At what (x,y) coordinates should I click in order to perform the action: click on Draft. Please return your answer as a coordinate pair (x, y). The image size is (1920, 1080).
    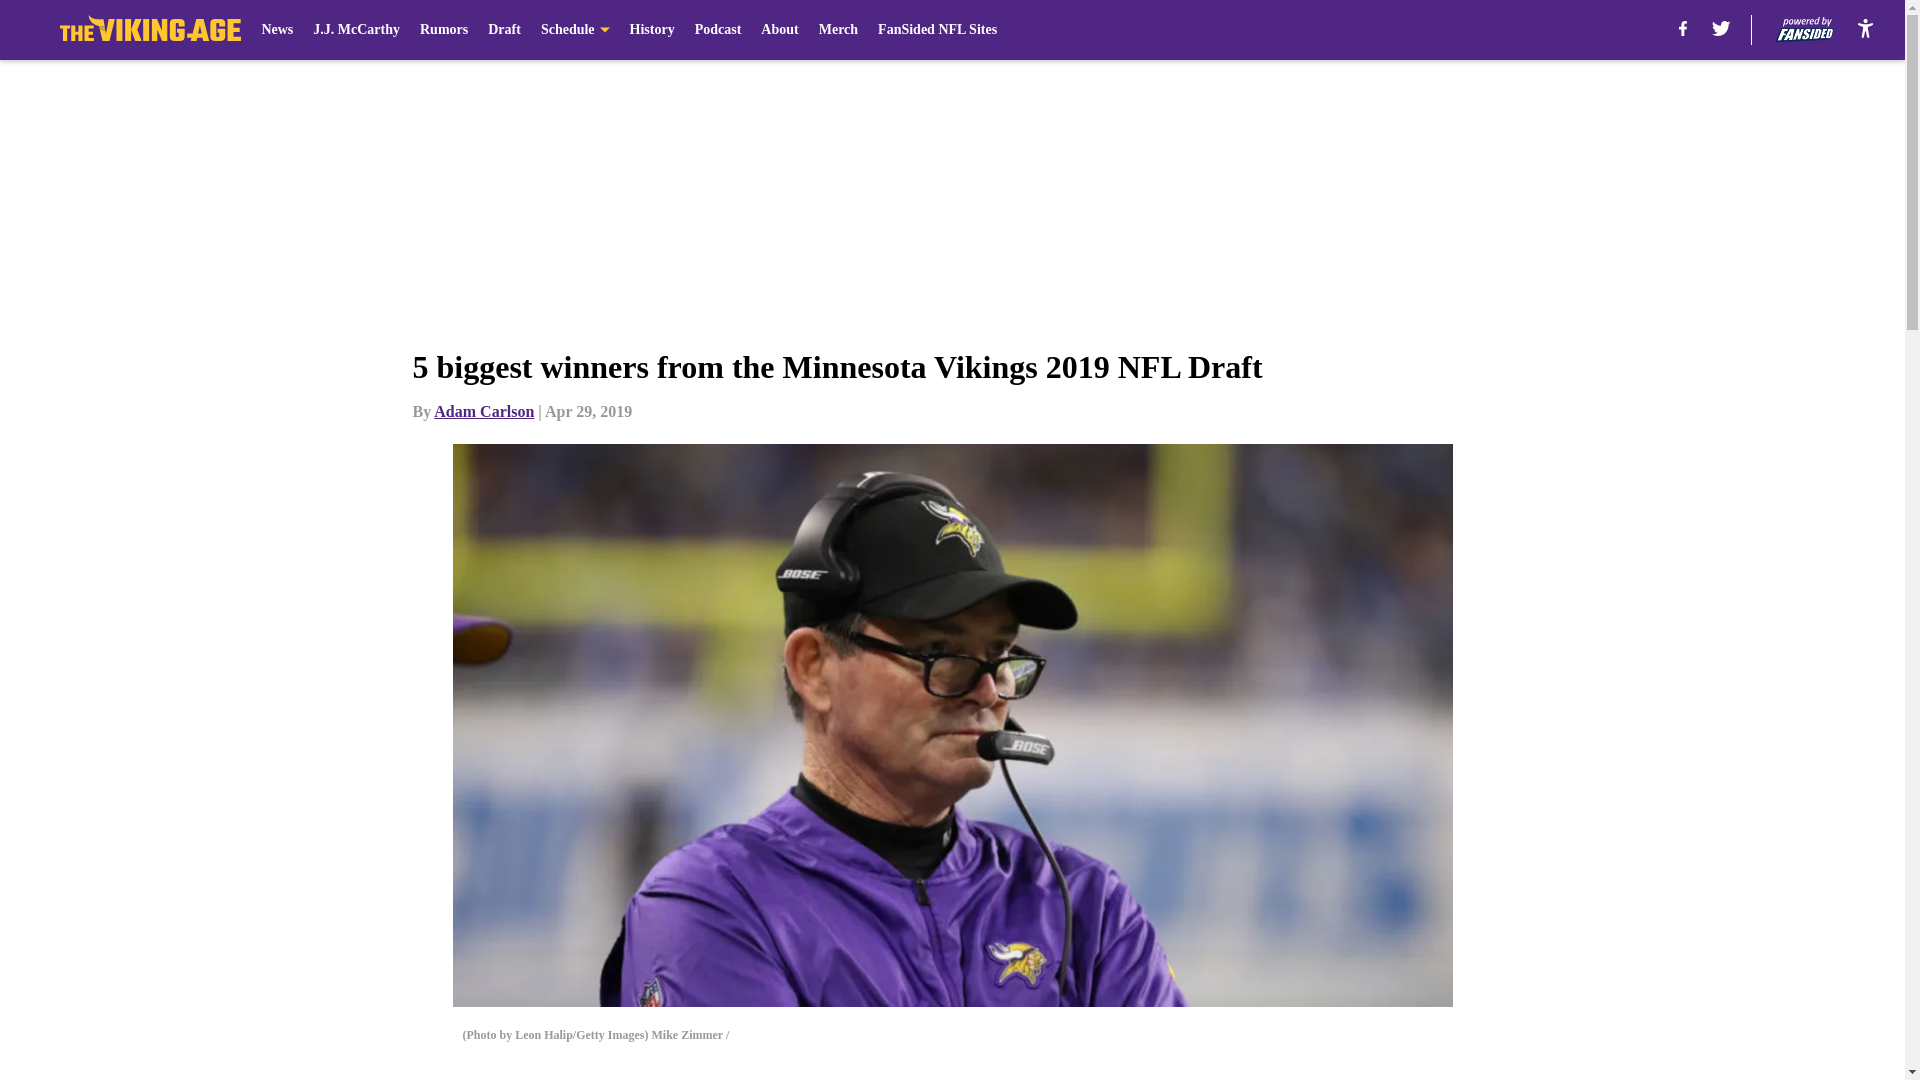
    Looking at the image, I should click on (504, 30).